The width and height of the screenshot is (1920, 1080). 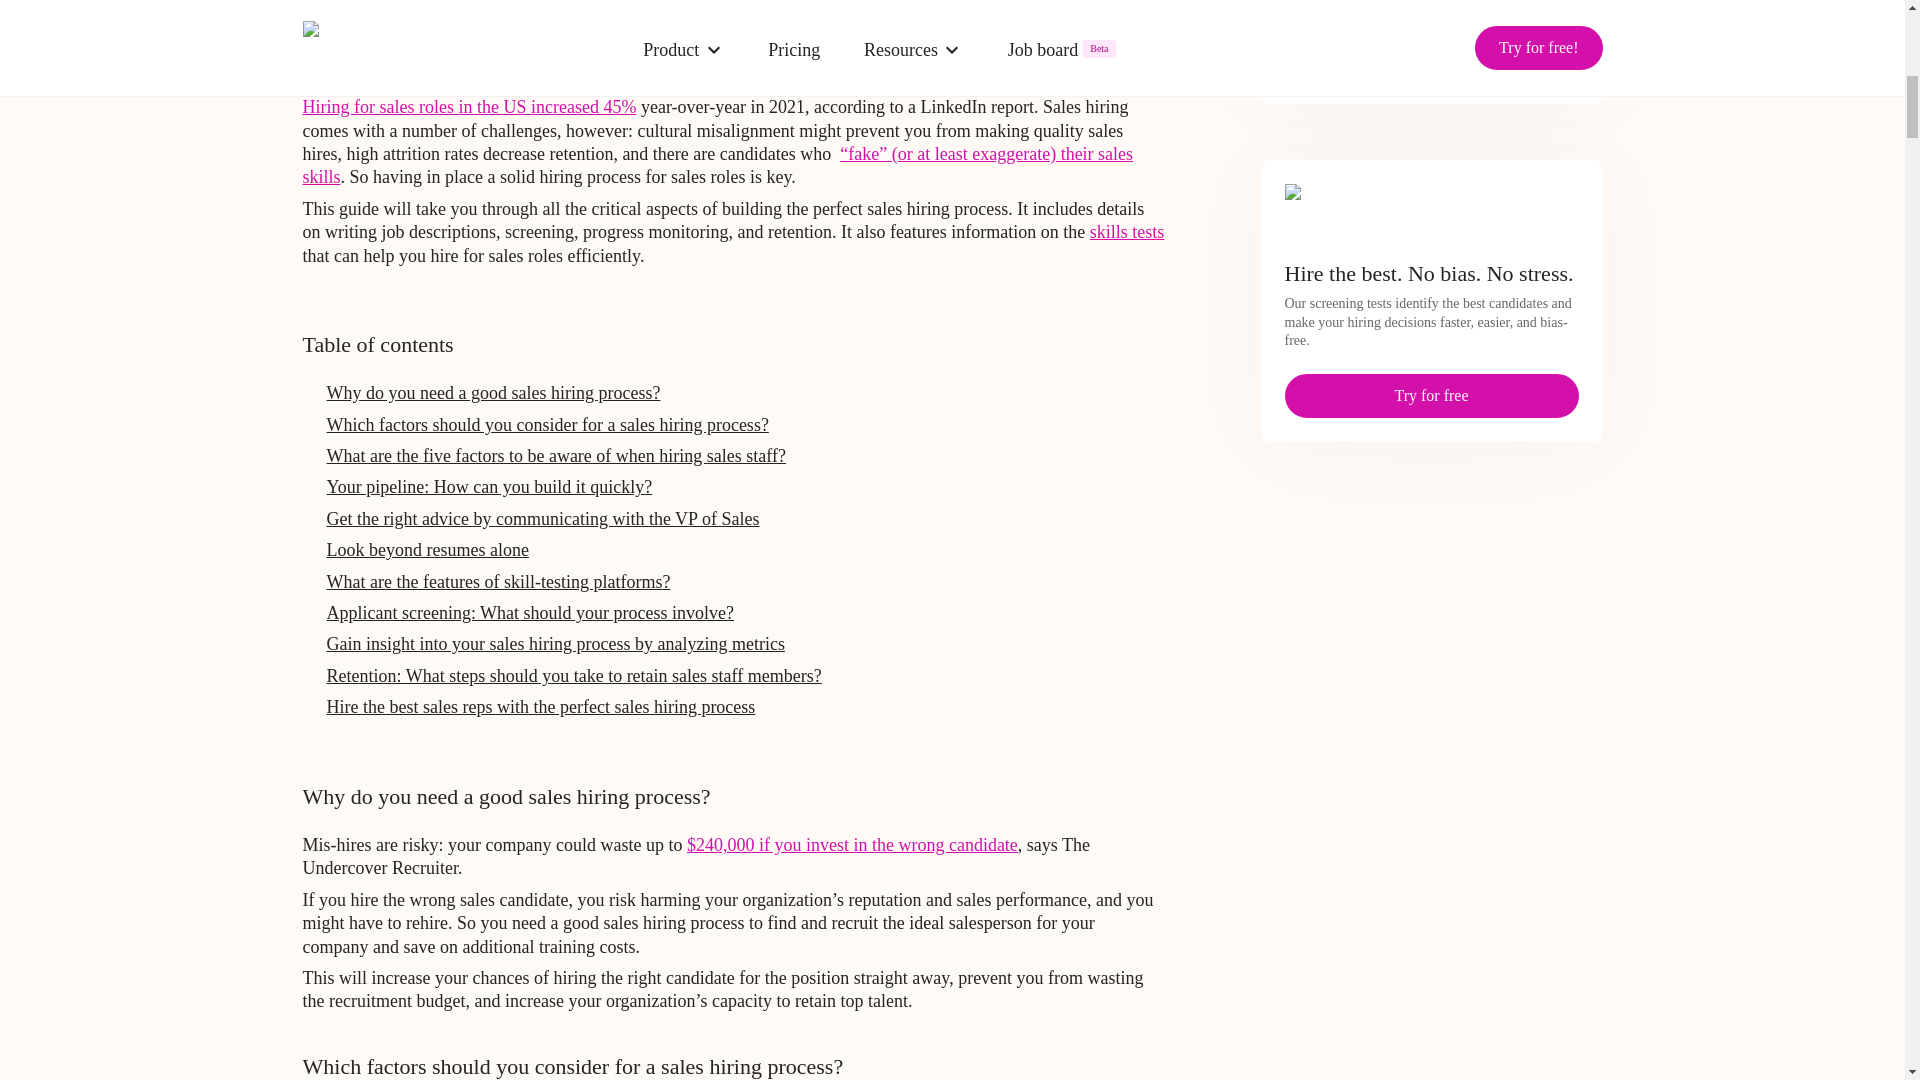 I want to click on What are the features of skill-testing platforms?, so click(x=498, y=582).